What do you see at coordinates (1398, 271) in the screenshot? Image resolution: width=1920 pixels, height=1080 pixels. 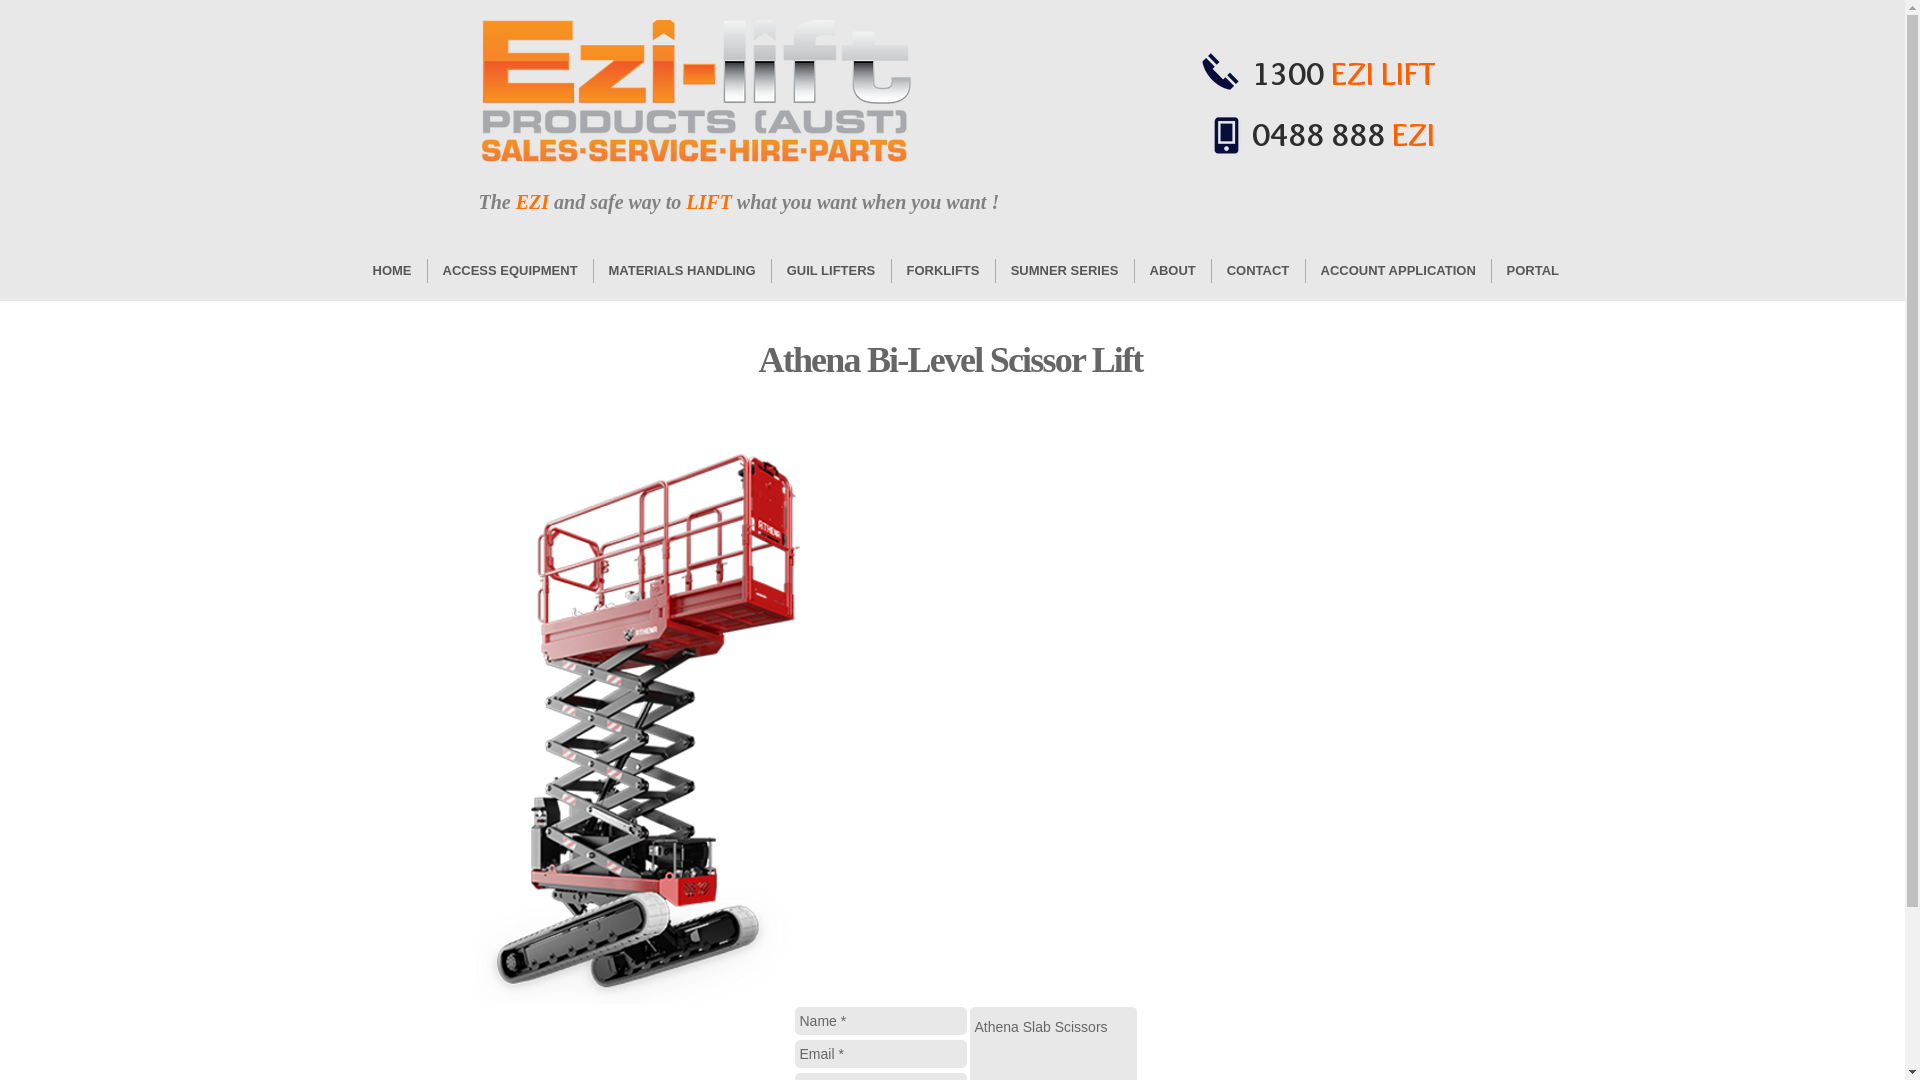 I see `ACCOUNT APPLICATION` at bounding box center [1398, 271].